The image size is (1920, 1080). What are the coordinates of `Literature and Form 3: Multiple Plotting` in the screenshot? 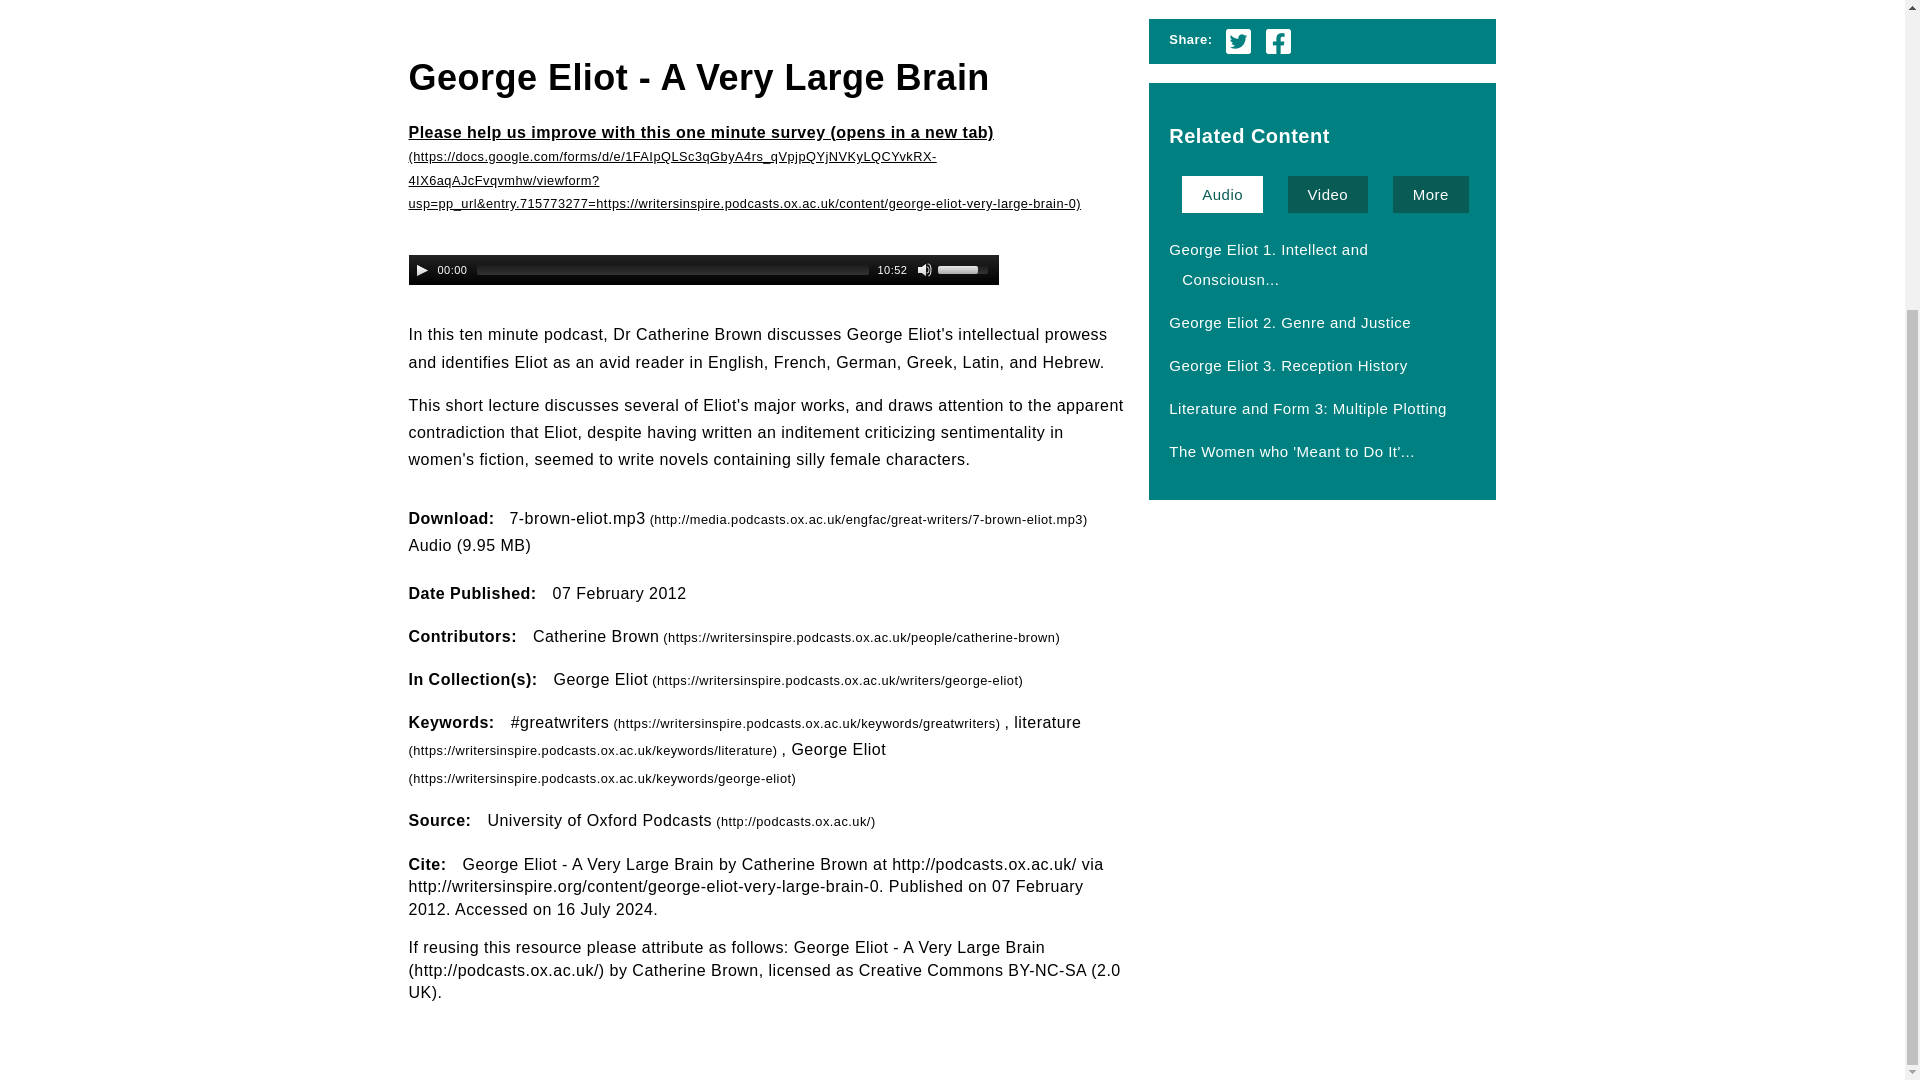 It's located at (1307, 408).